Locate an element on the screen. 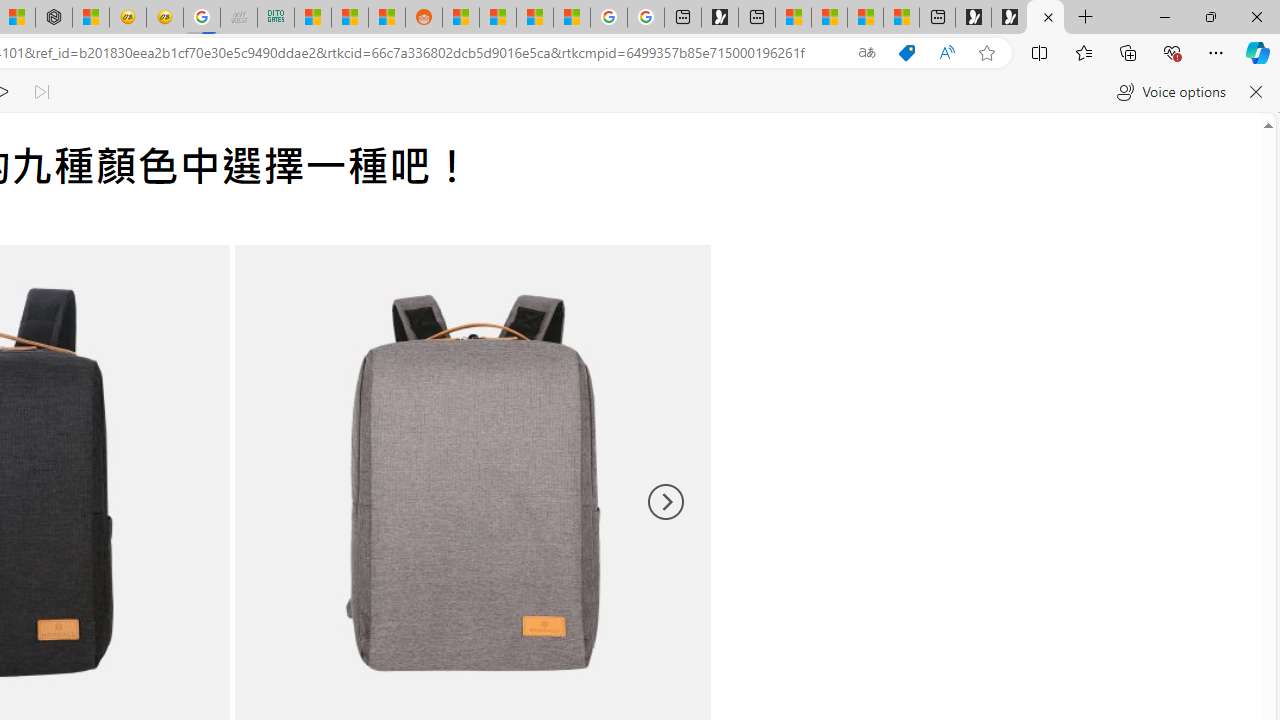 This screenshot has height=720, width=1280. Show translate options is located at coordinates (867, 53).